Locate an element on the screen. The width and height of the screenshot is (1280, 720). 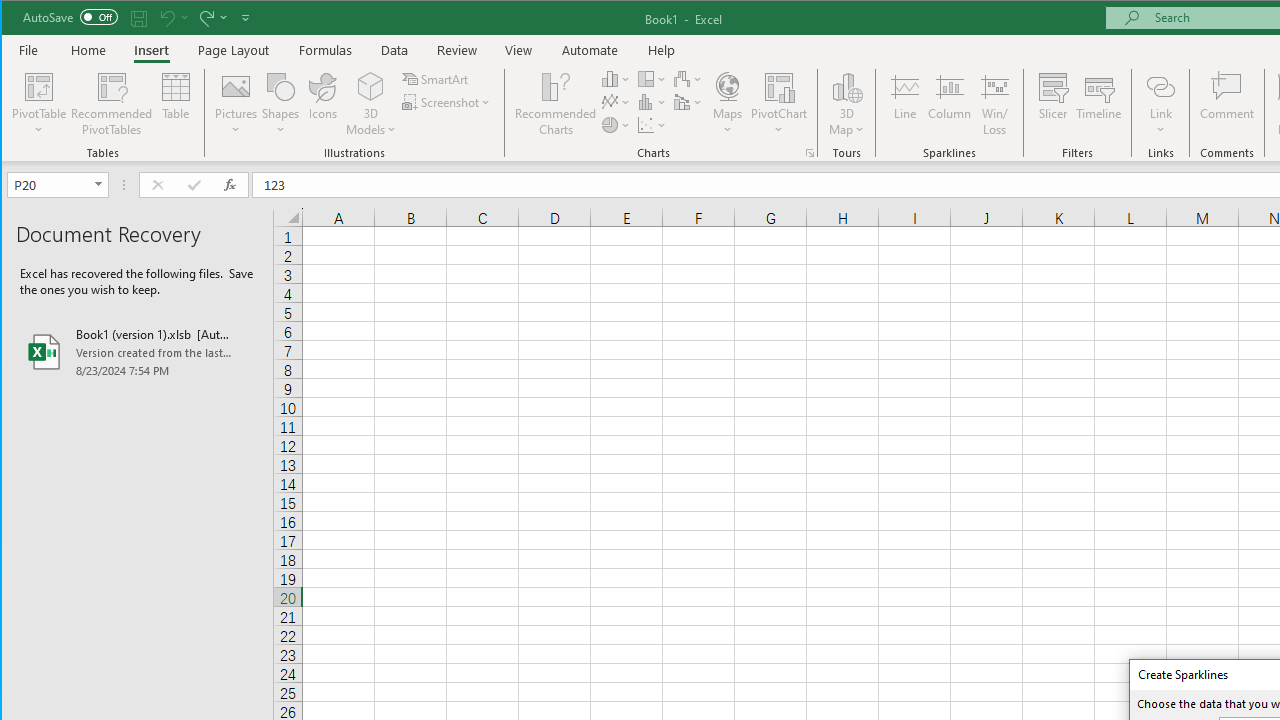
Win/Loss is located at coordinates (995, 104).